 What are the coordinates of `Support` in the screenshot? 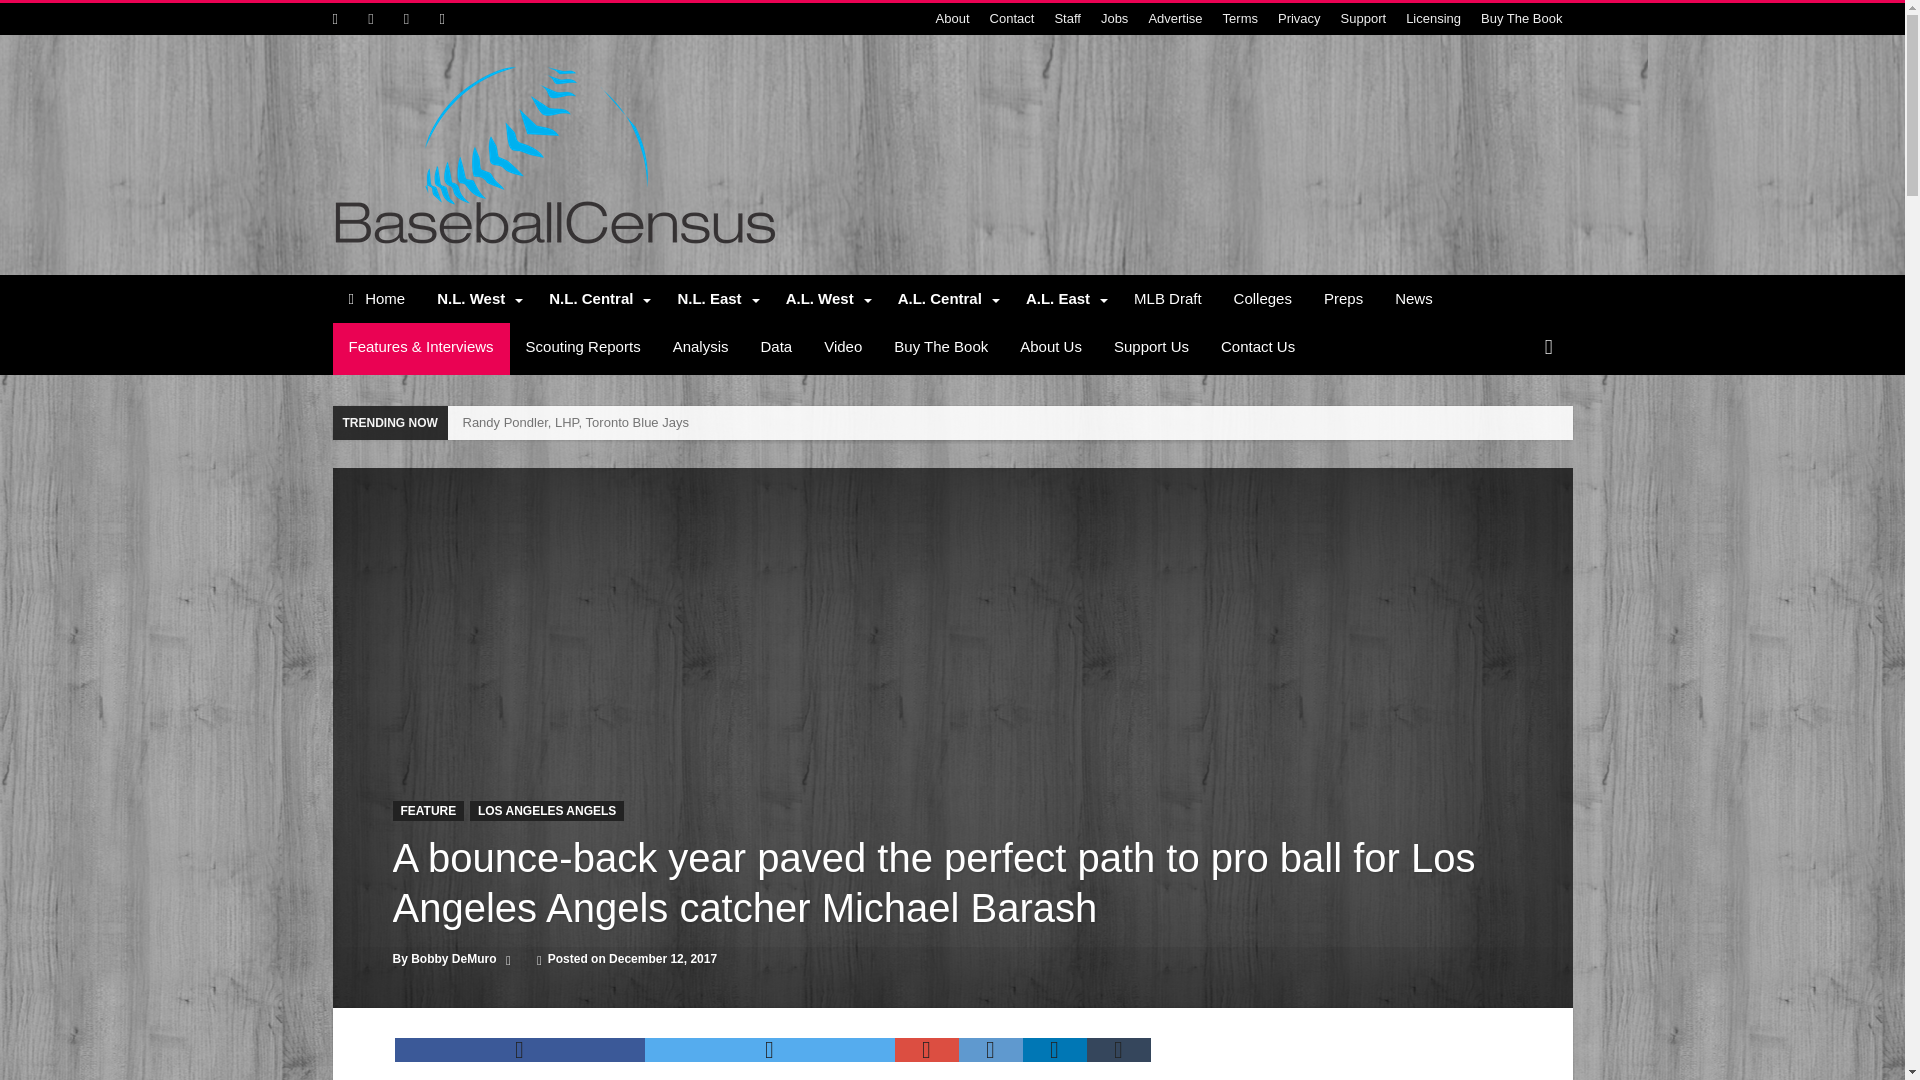 It's located at (1364, 18).